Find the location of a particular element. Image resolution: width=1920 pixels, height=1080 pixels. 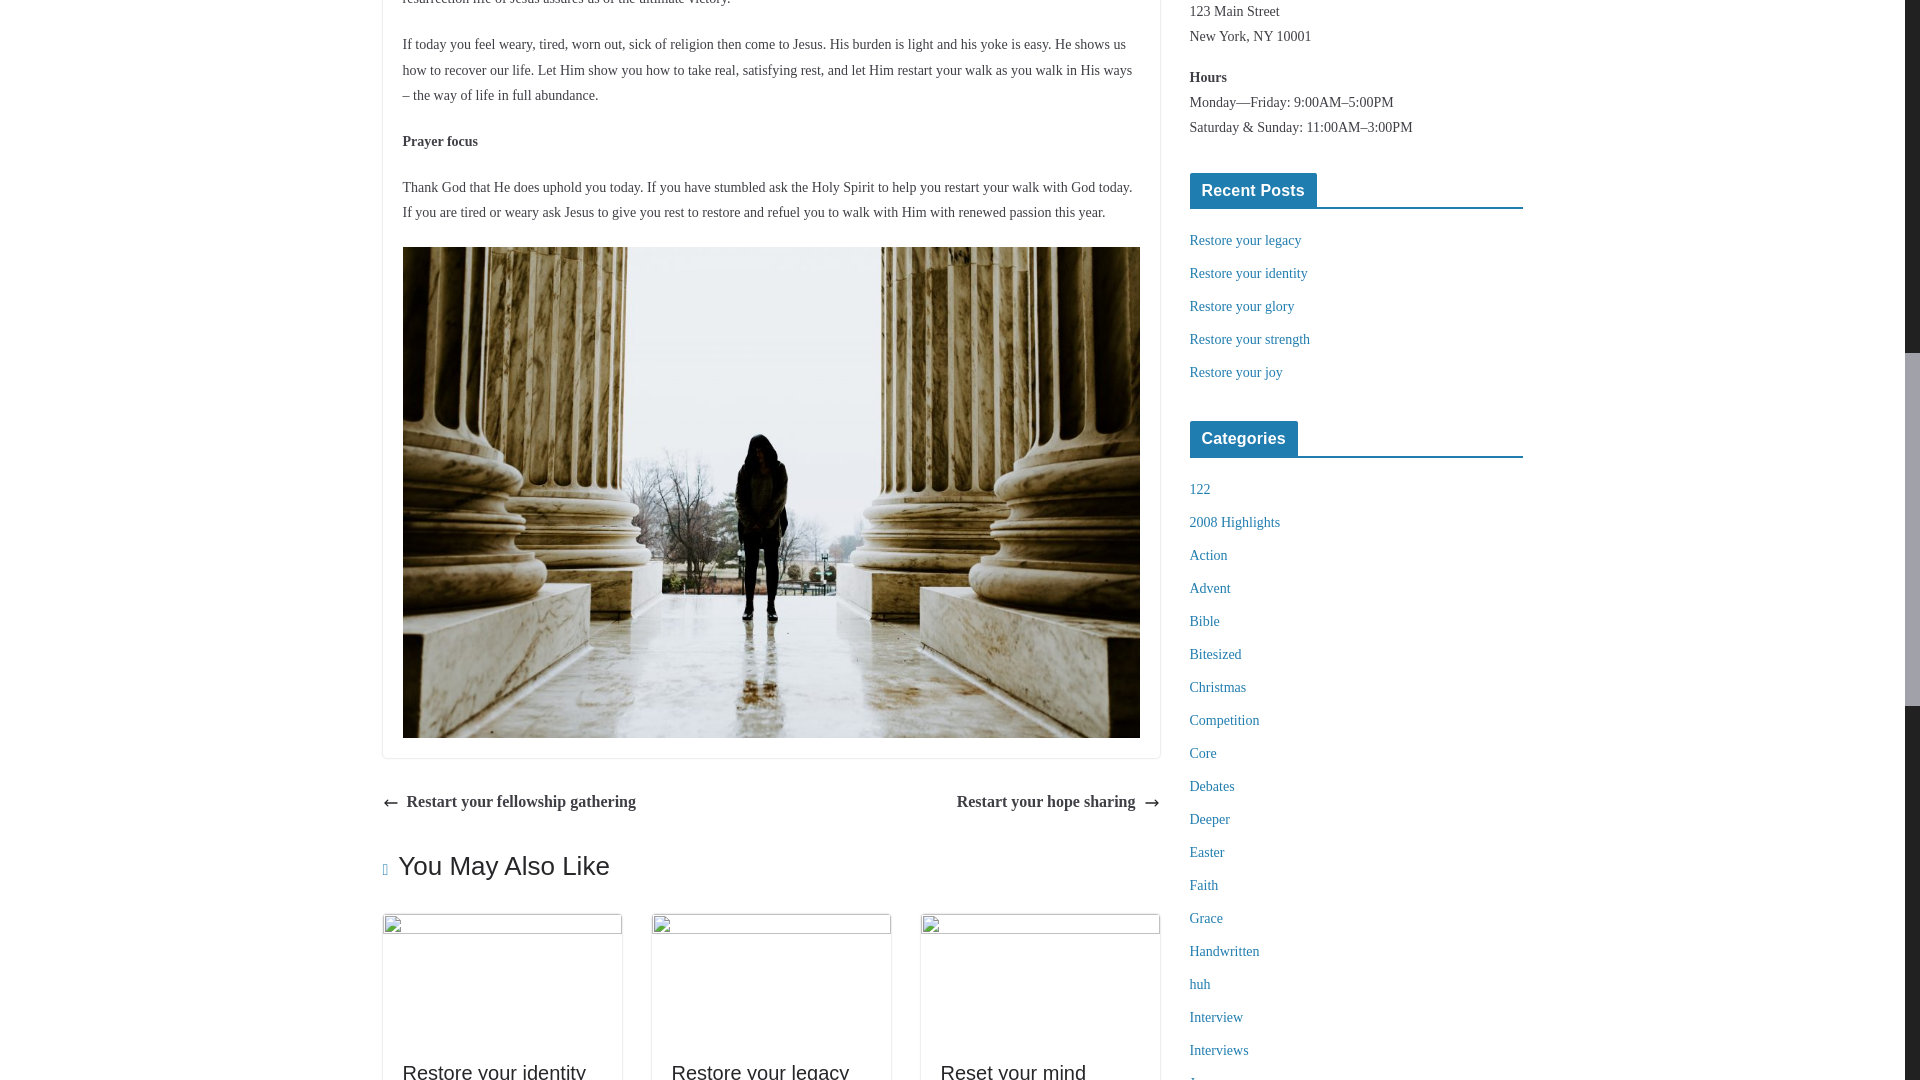

Restore your legacy is located at coordinates (771, 928).